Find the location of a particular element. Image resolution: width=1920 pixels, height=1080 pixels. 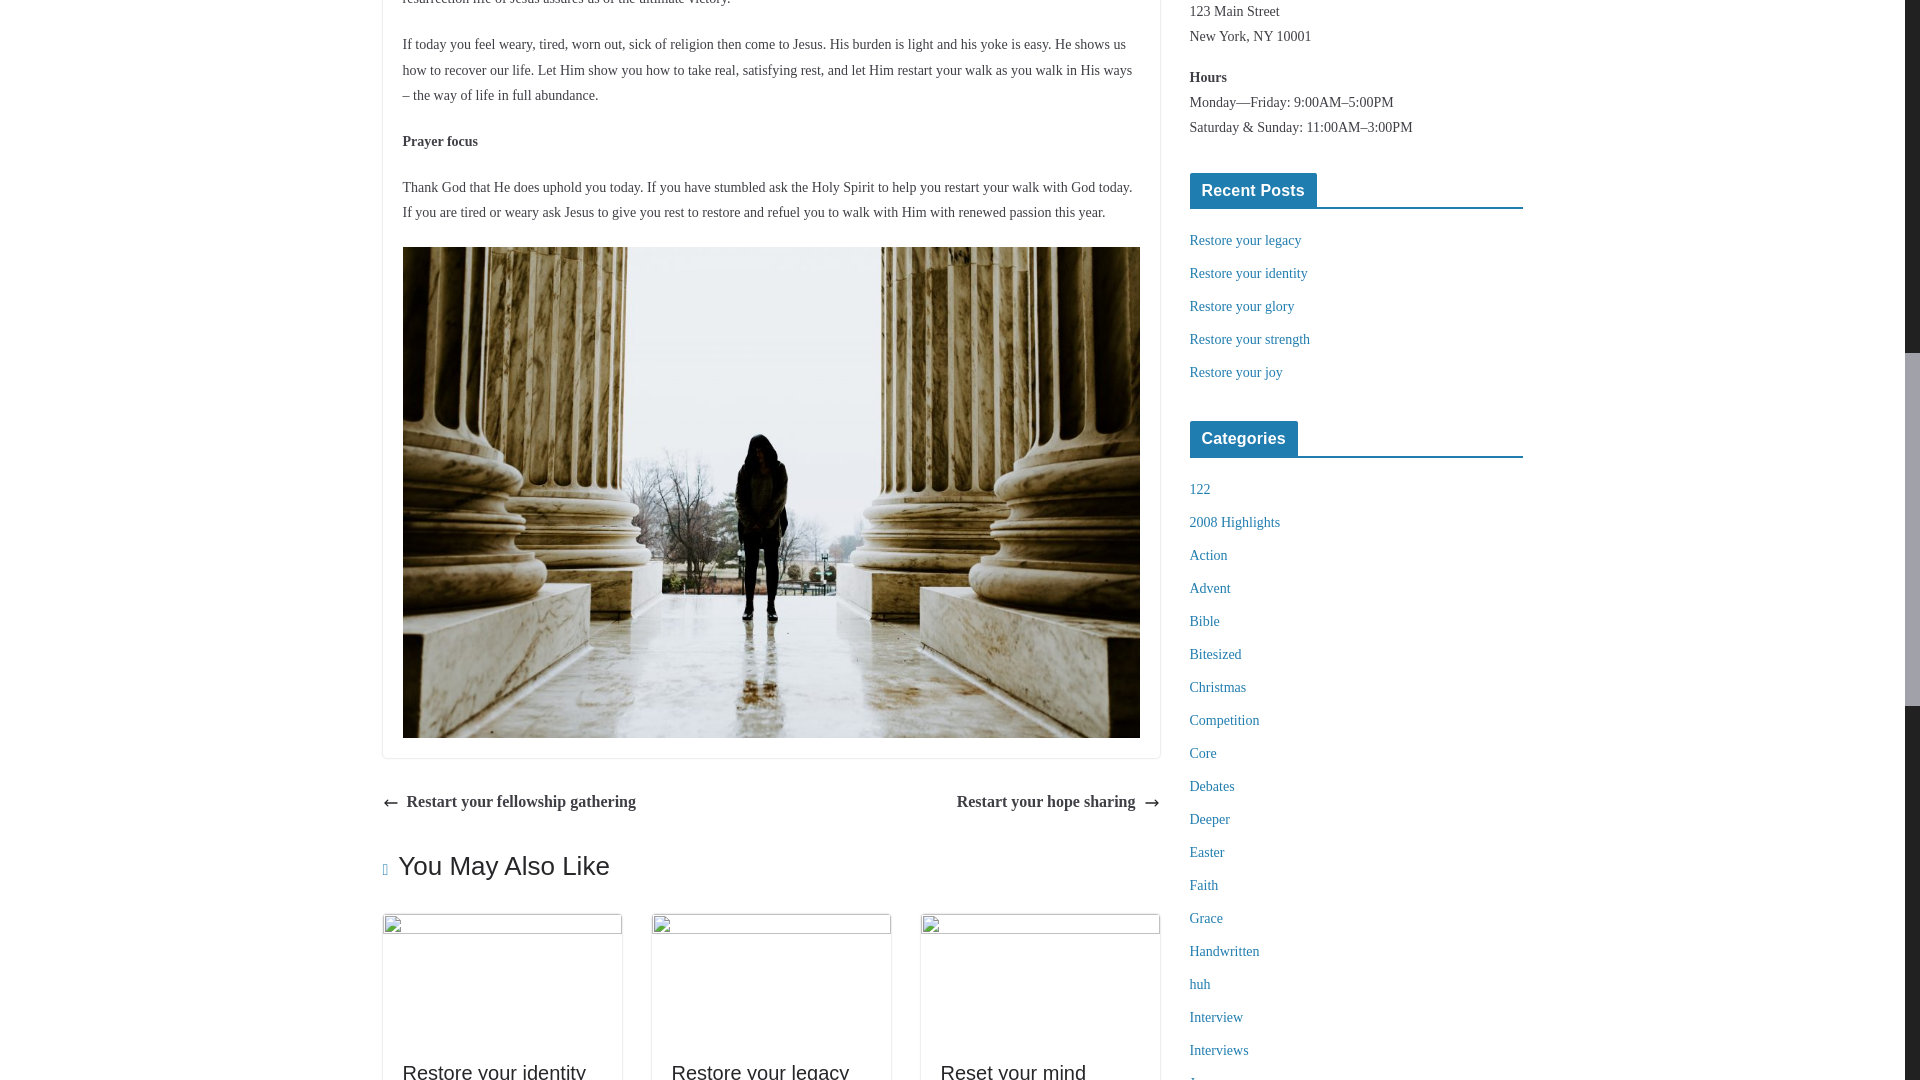

Restore your legacy is located at coordinates (771, 928).